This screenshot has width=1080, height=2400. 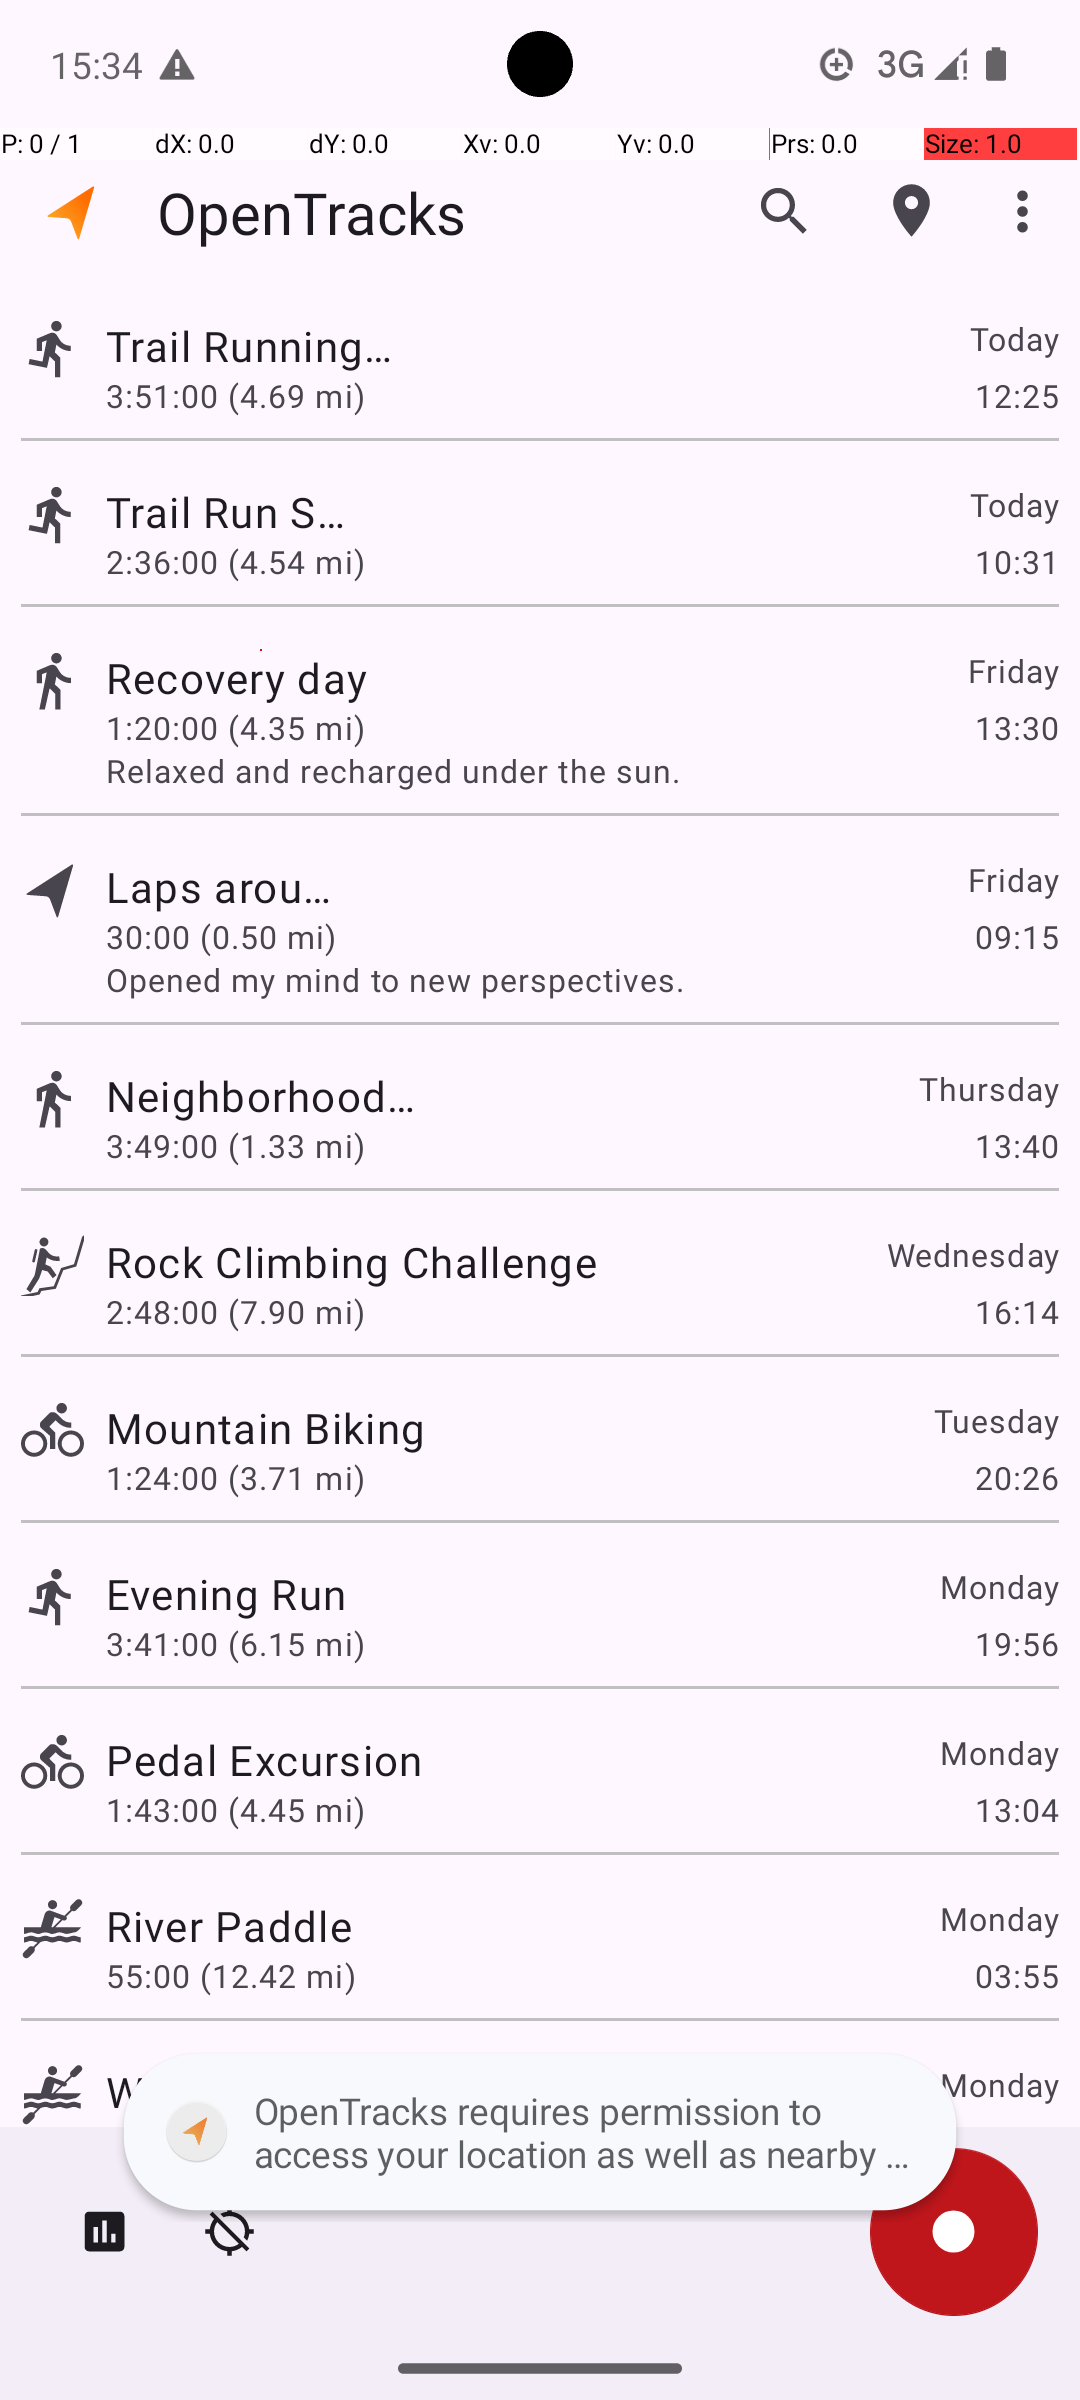 I want to click on 09:15, so click(x=1016, y=936).